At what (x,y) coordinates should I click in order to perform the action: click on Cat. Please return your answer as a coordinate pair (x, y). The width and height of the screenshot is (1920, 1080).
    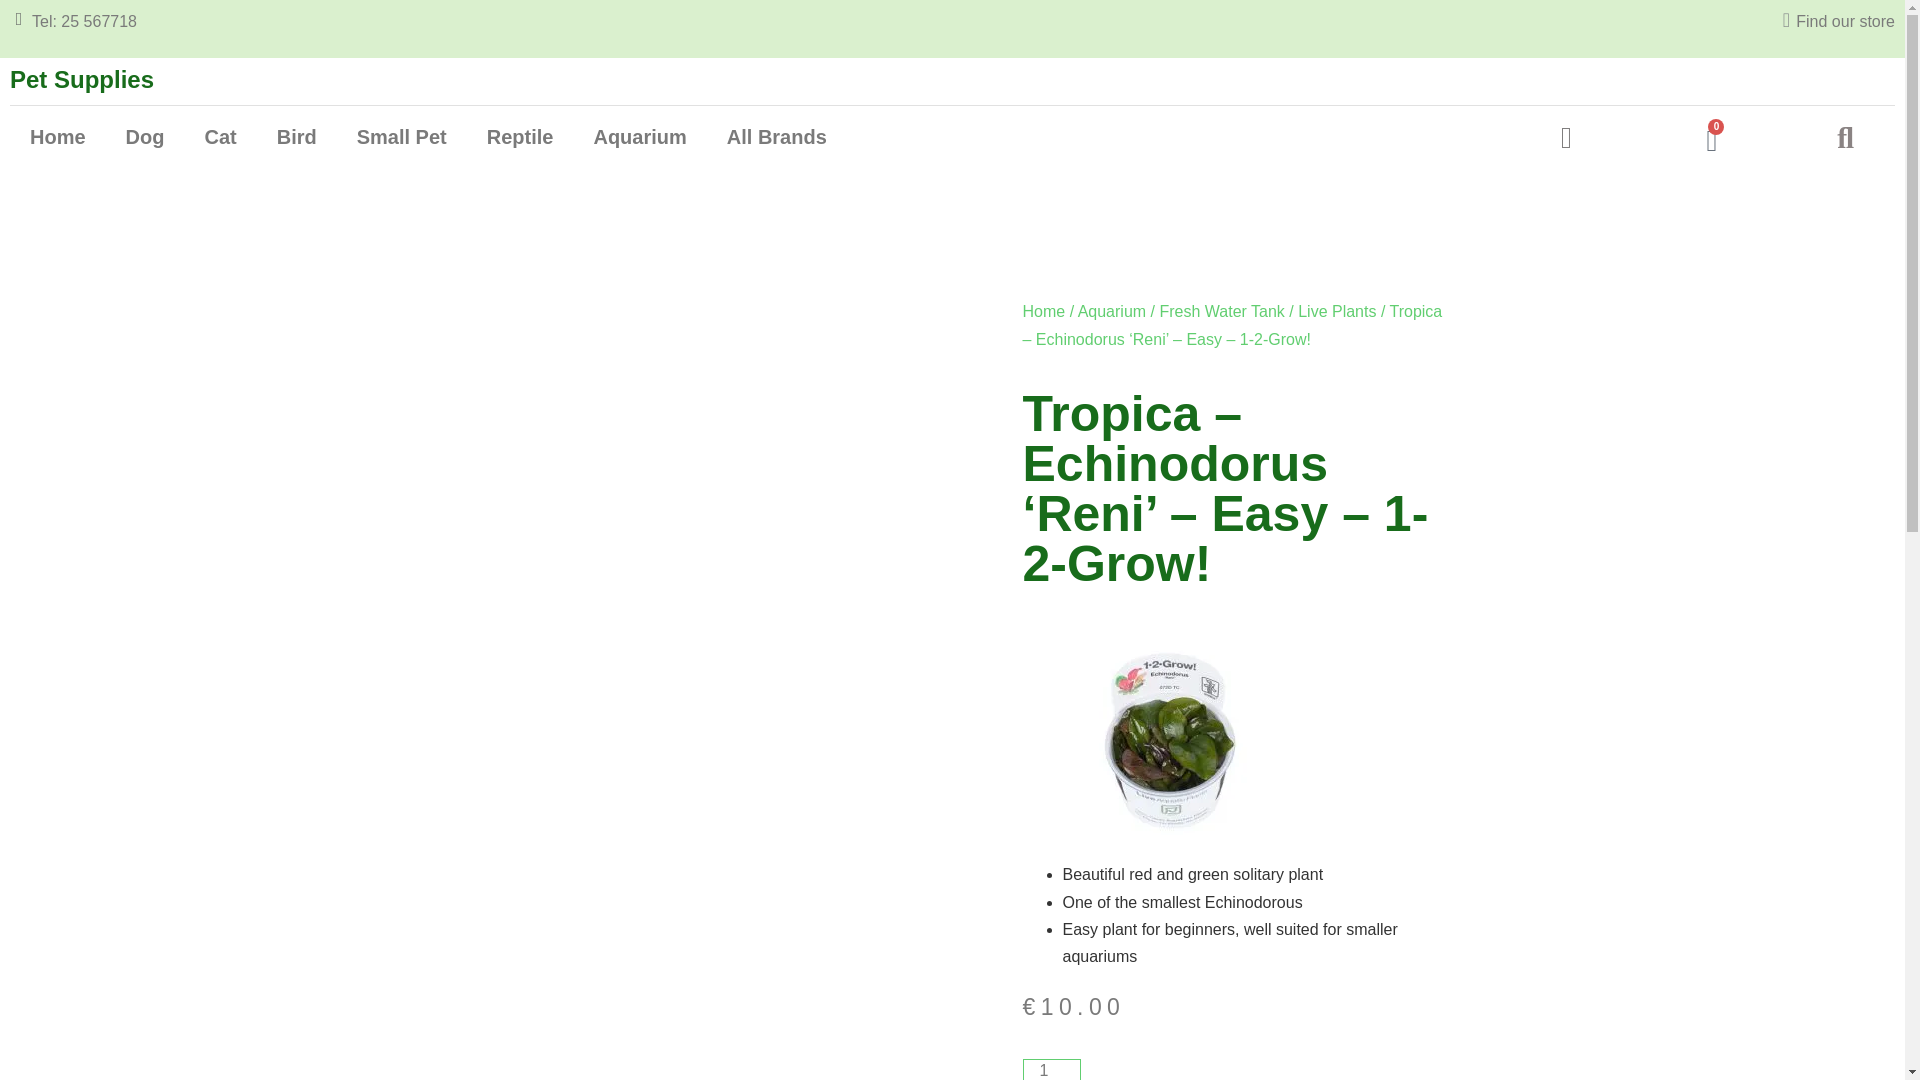
    Looking at the image, I should click on (220, 136).